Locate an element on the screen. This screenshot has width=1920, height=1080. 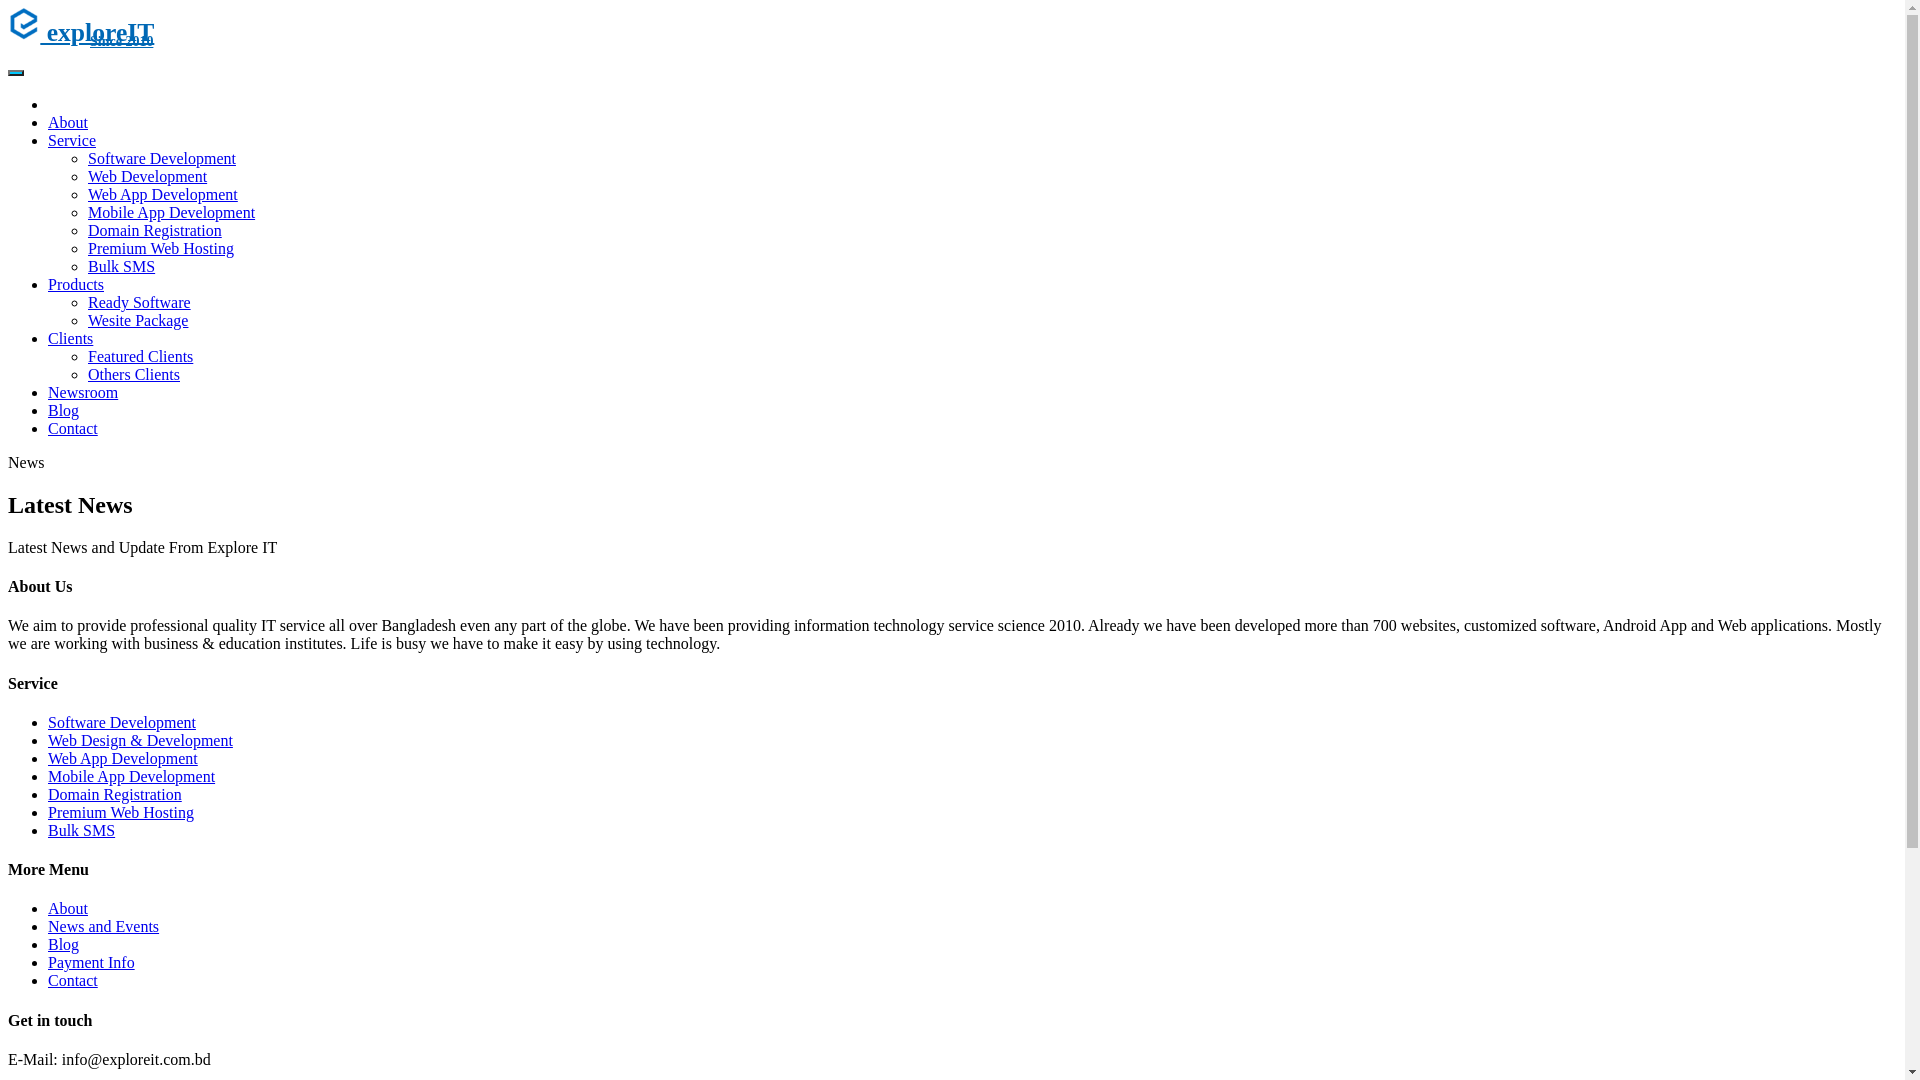
Domain Registration is located at coordinates (155, 230).